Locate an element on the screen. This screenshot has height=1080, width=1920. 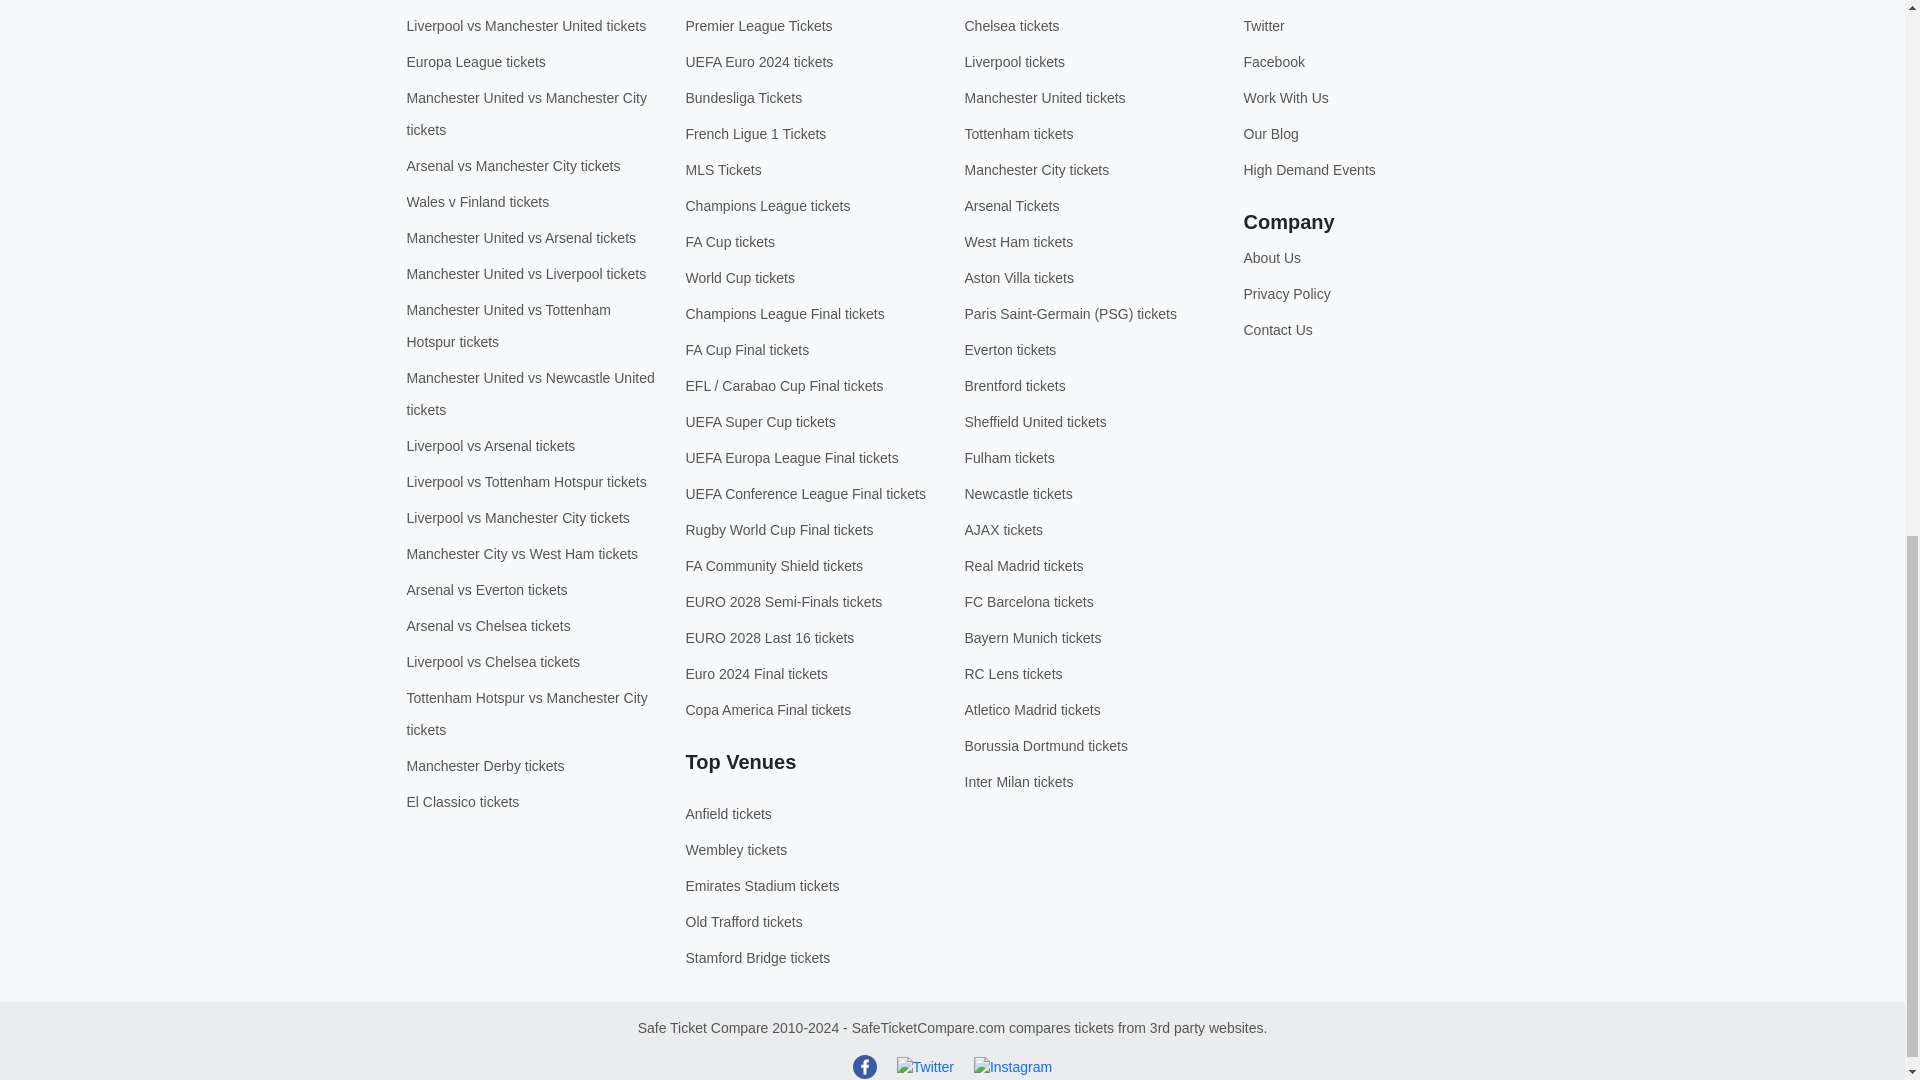
El Classico tickets is located at coordinates (462, 802).